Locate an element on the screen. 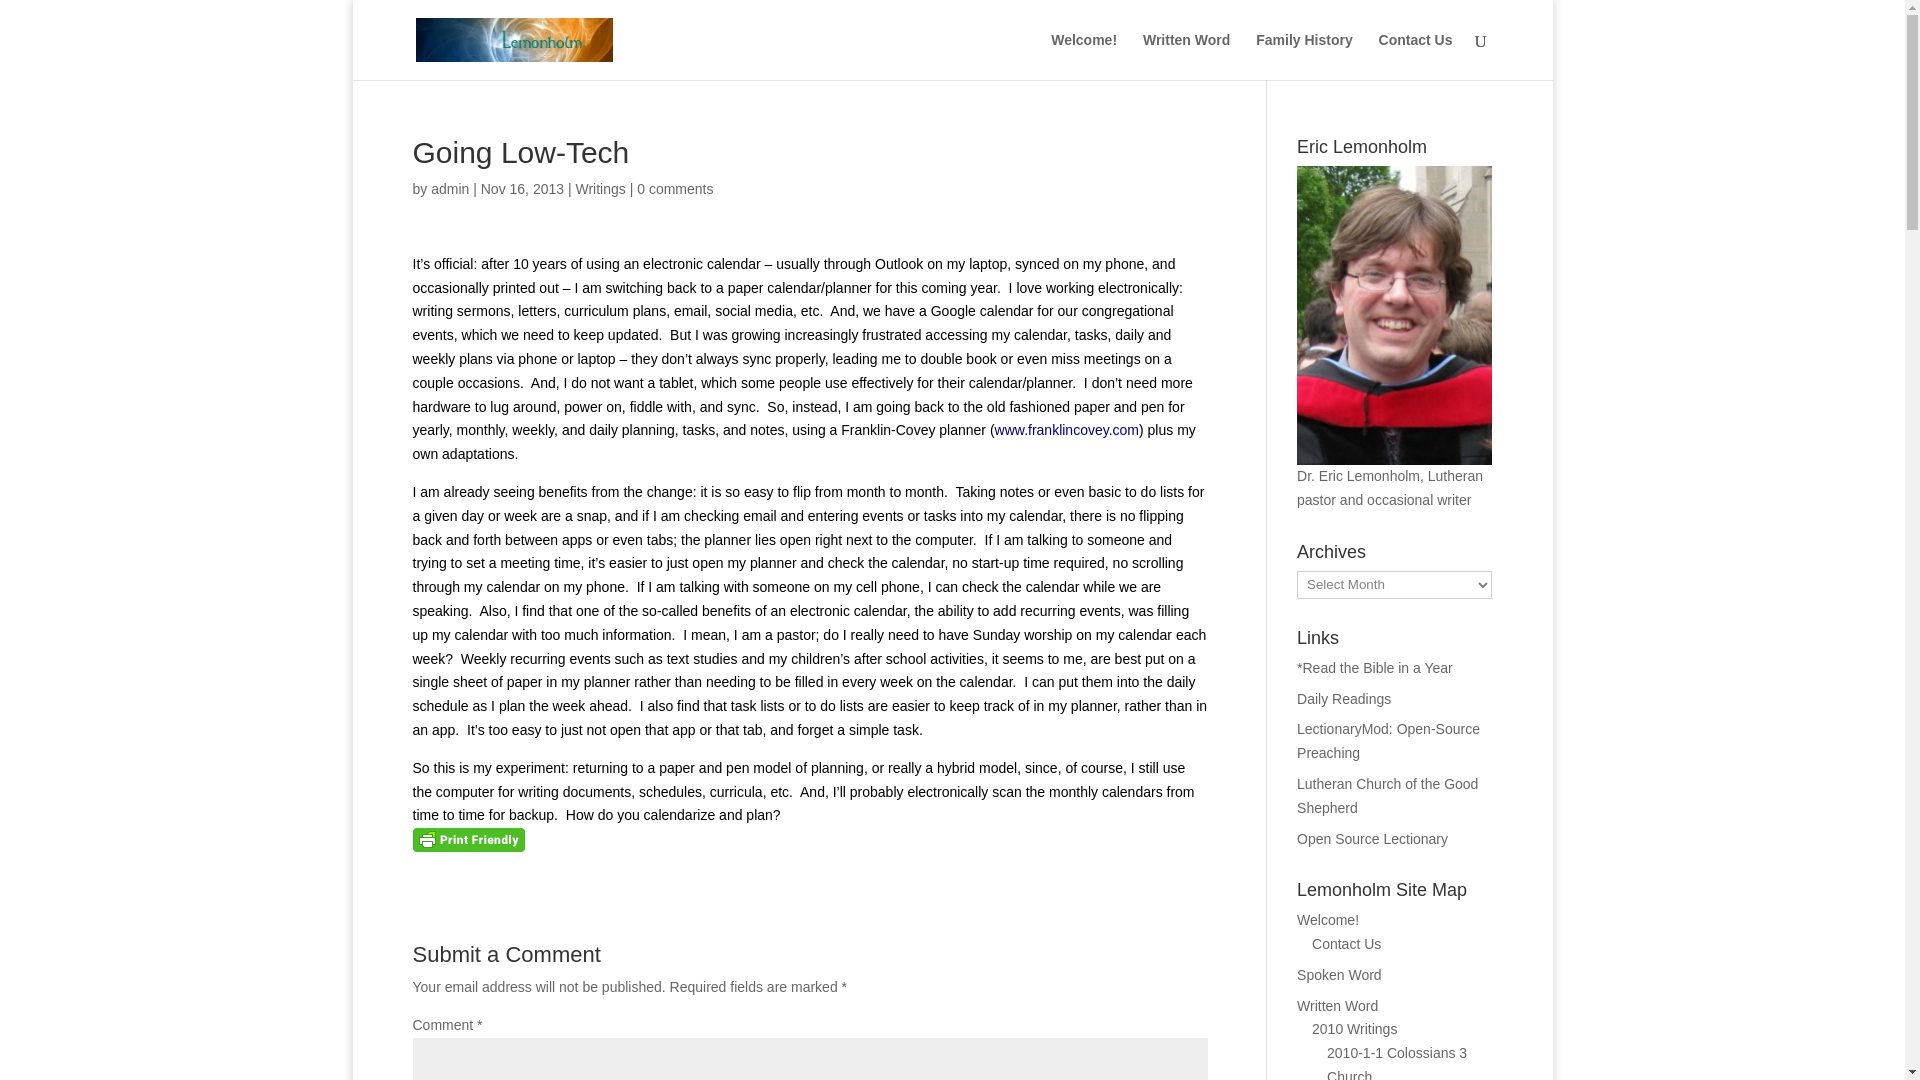  admin is located at coordinates (449, 188).